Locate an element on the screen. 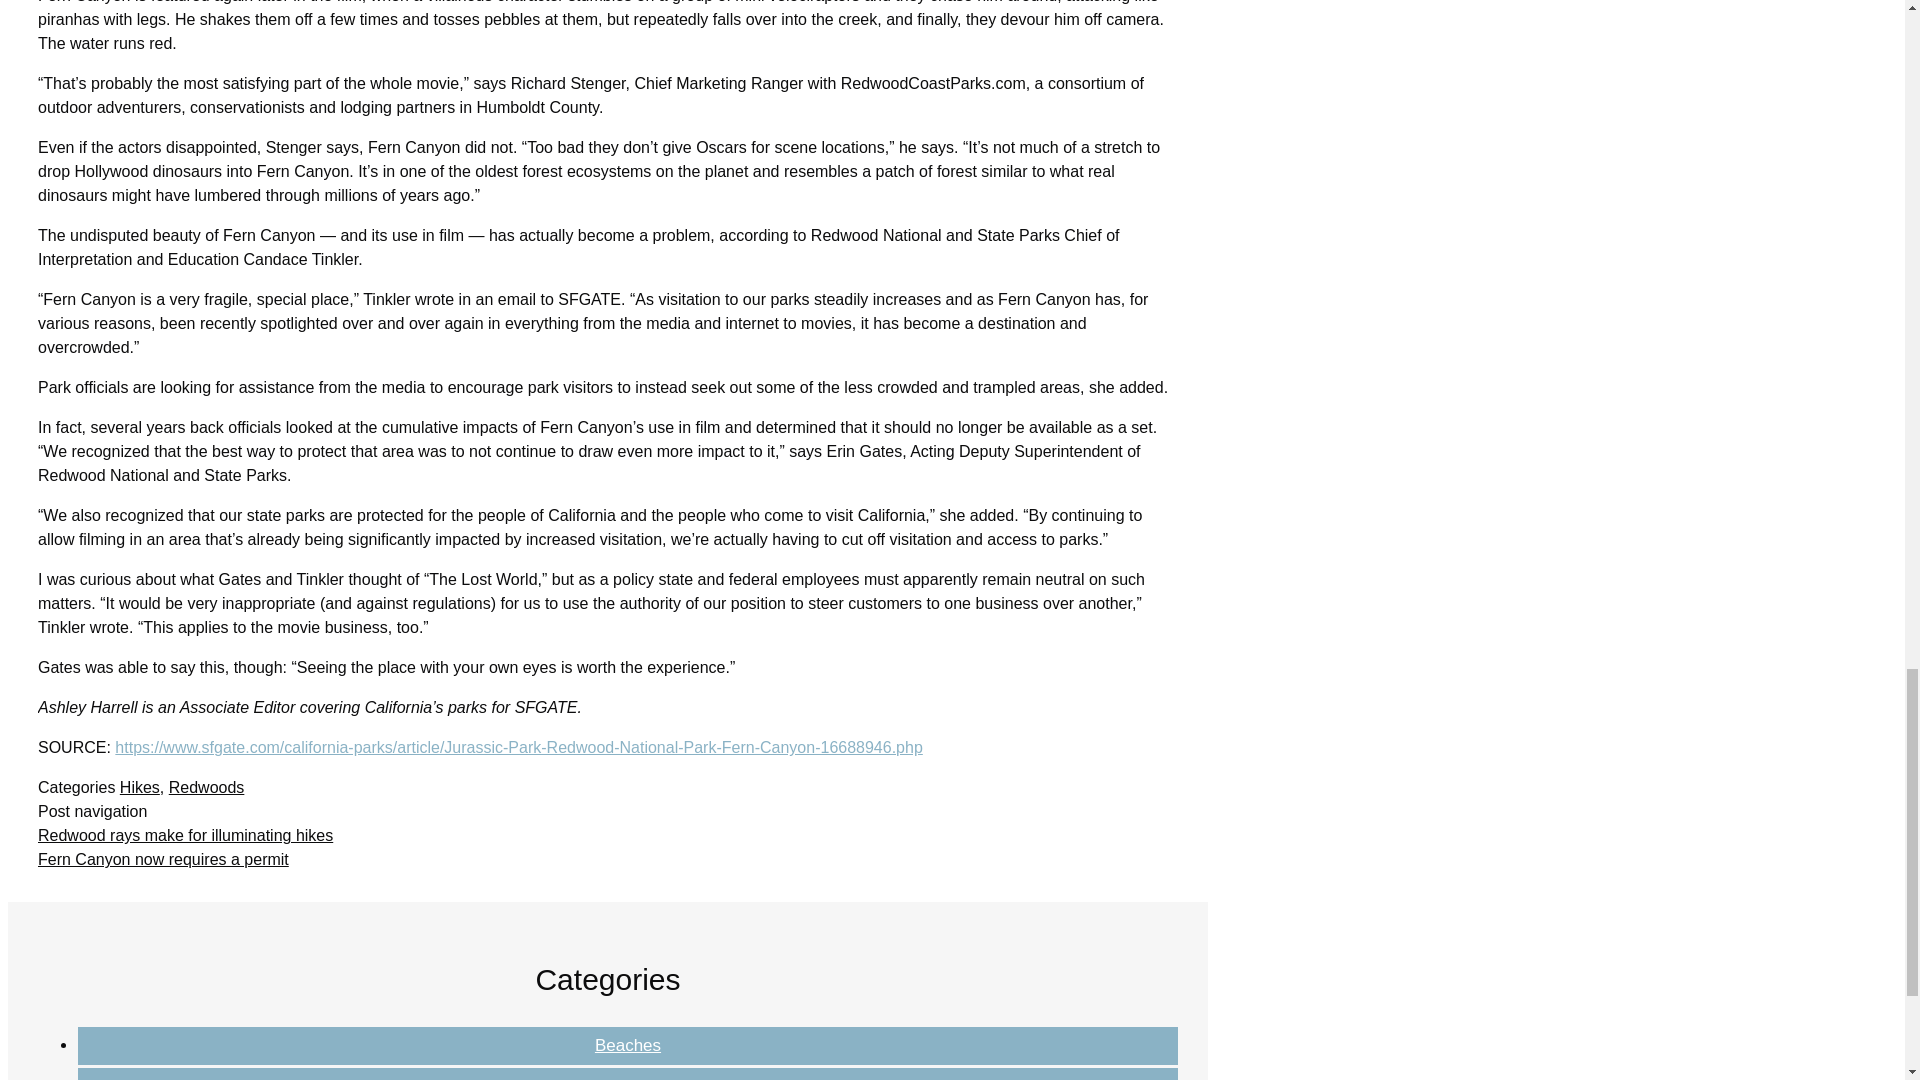 The width and height of the screenshot is (1920, 1080). Hikes is located at coordinates (139, 786).